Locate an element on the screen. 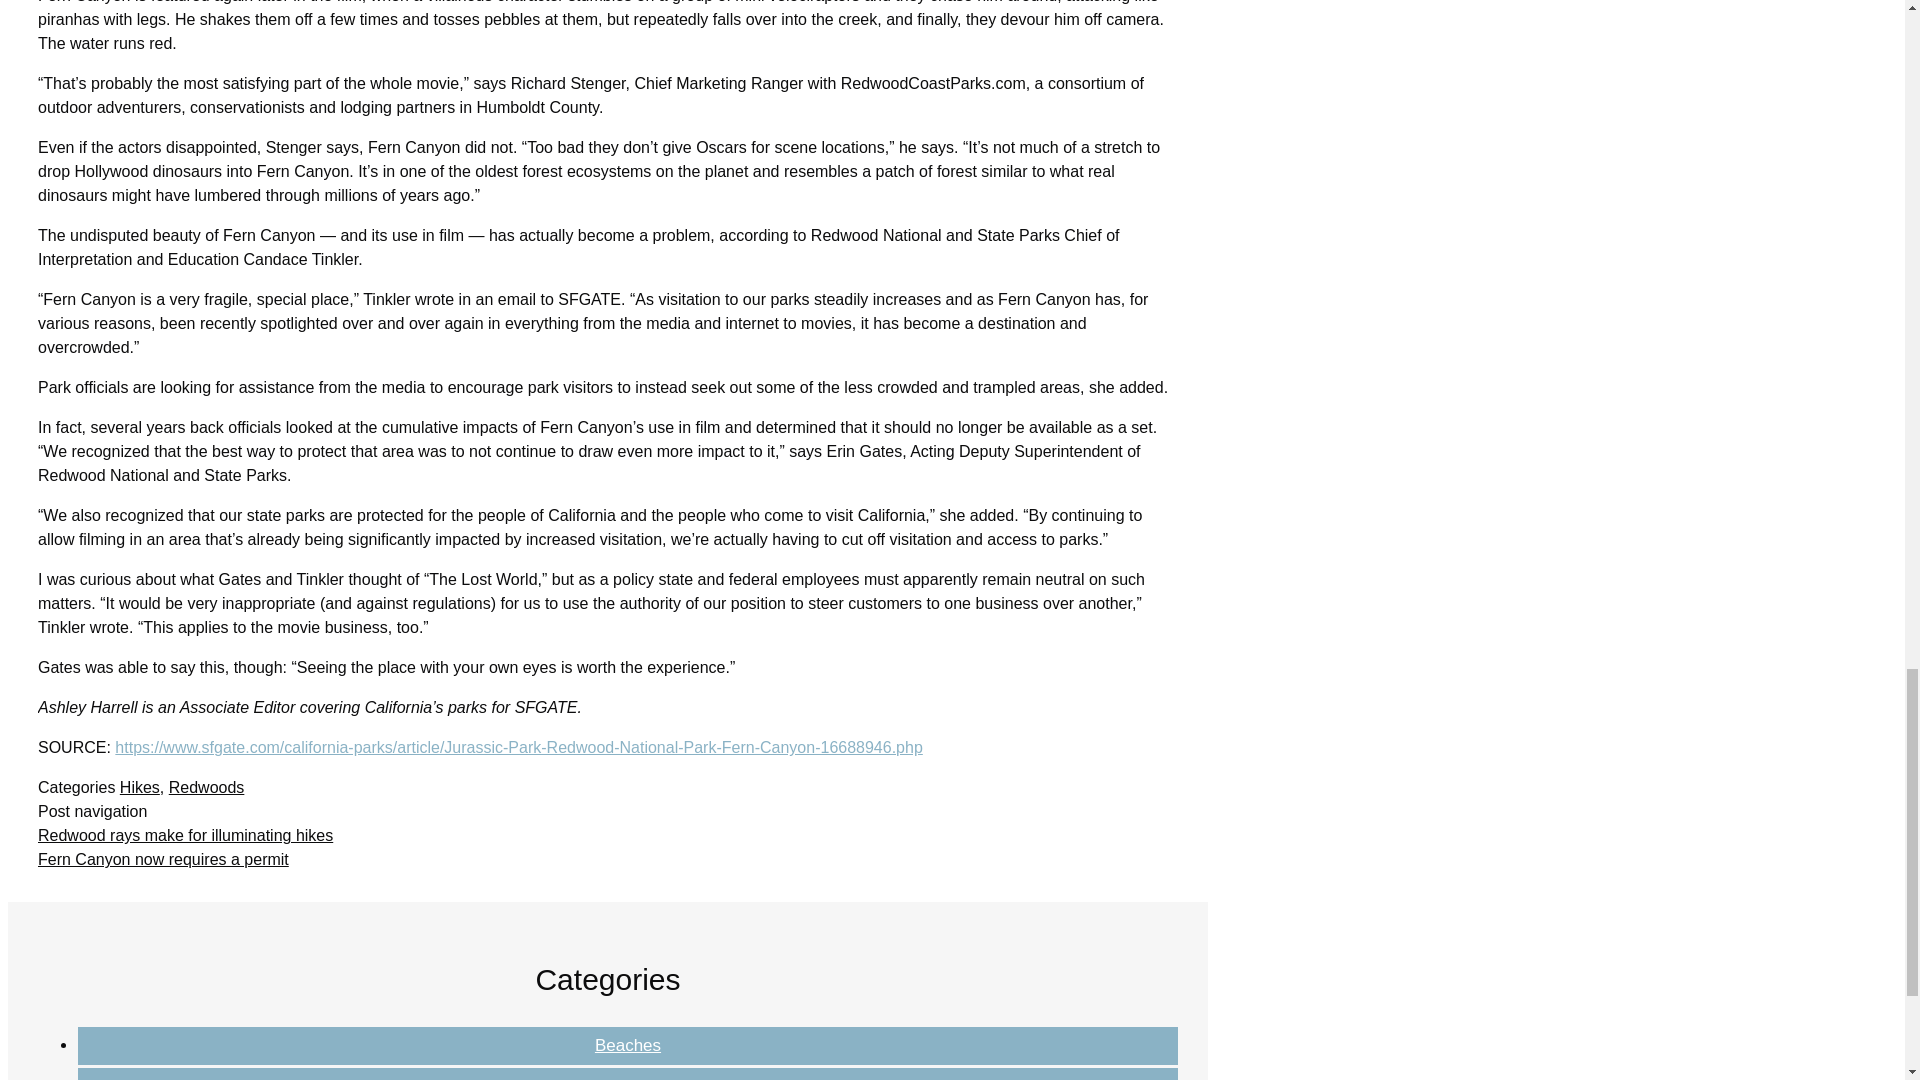 The width and height of the screenshot is (1920, 1080). Hikes is located at coordinates (139, 786).